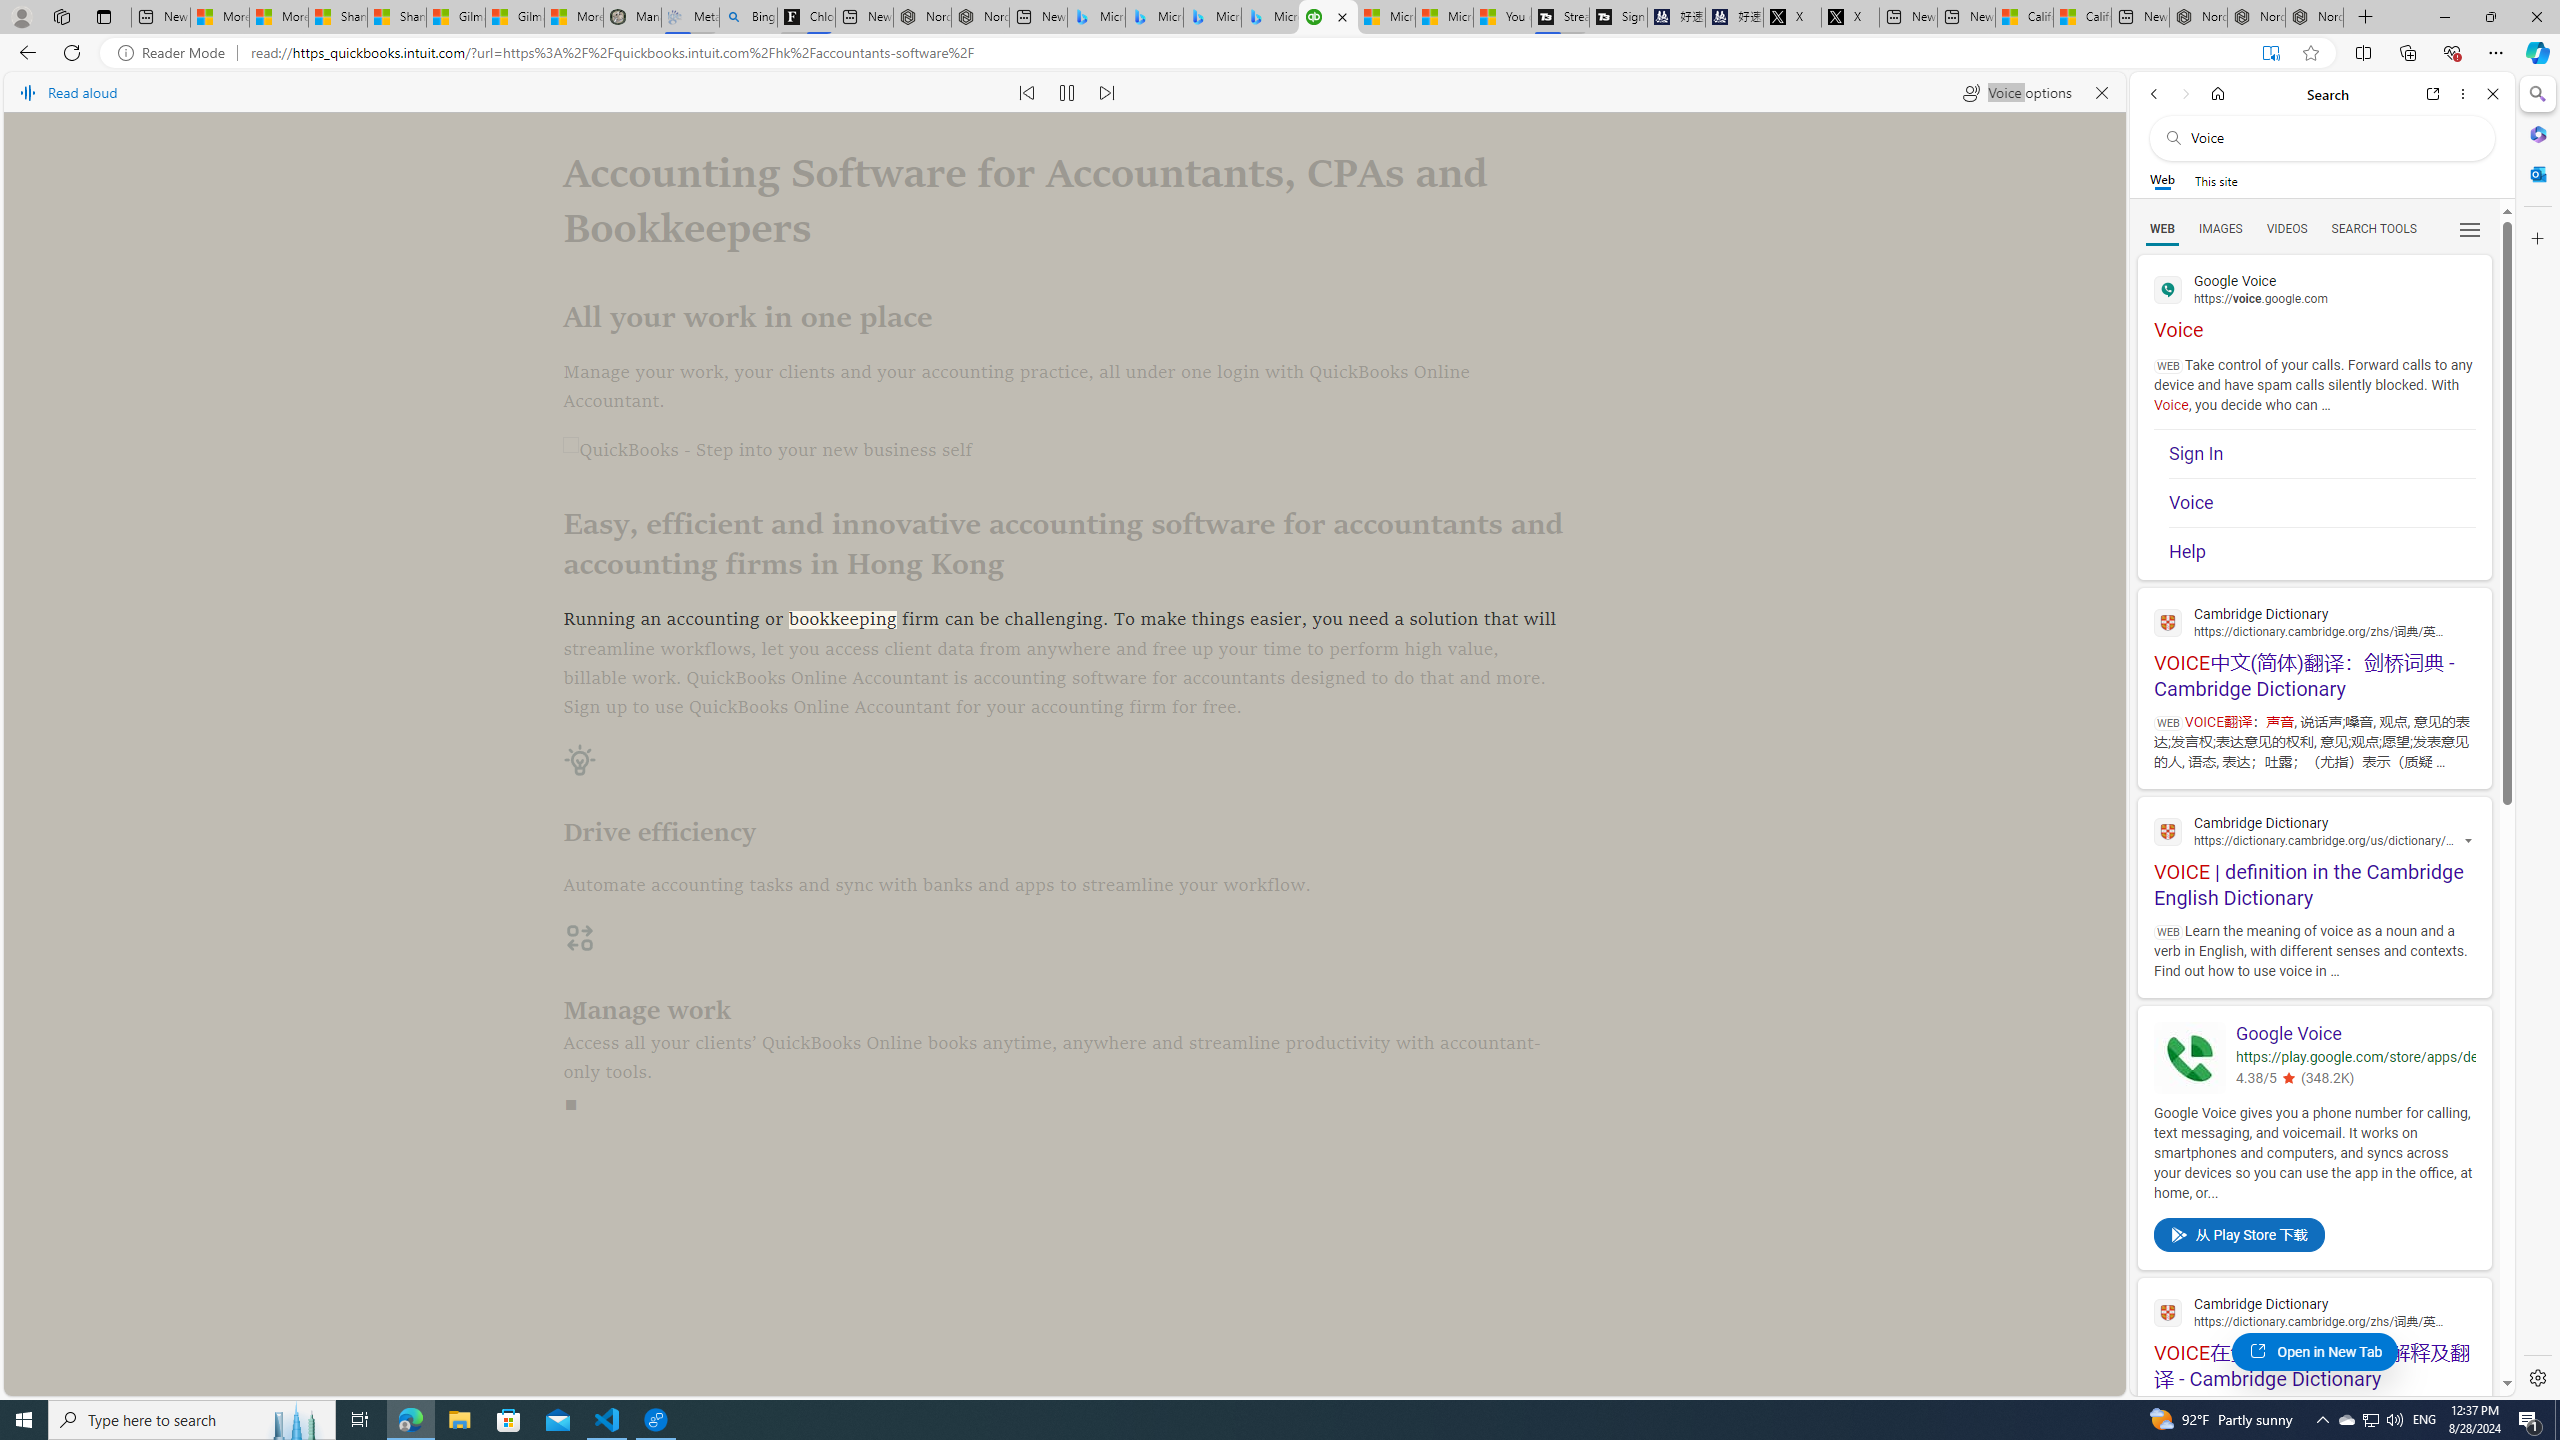 The image size is (2560, 1440). I want to click on QuickBooks - Step into your new business self, so click(1064, 451).